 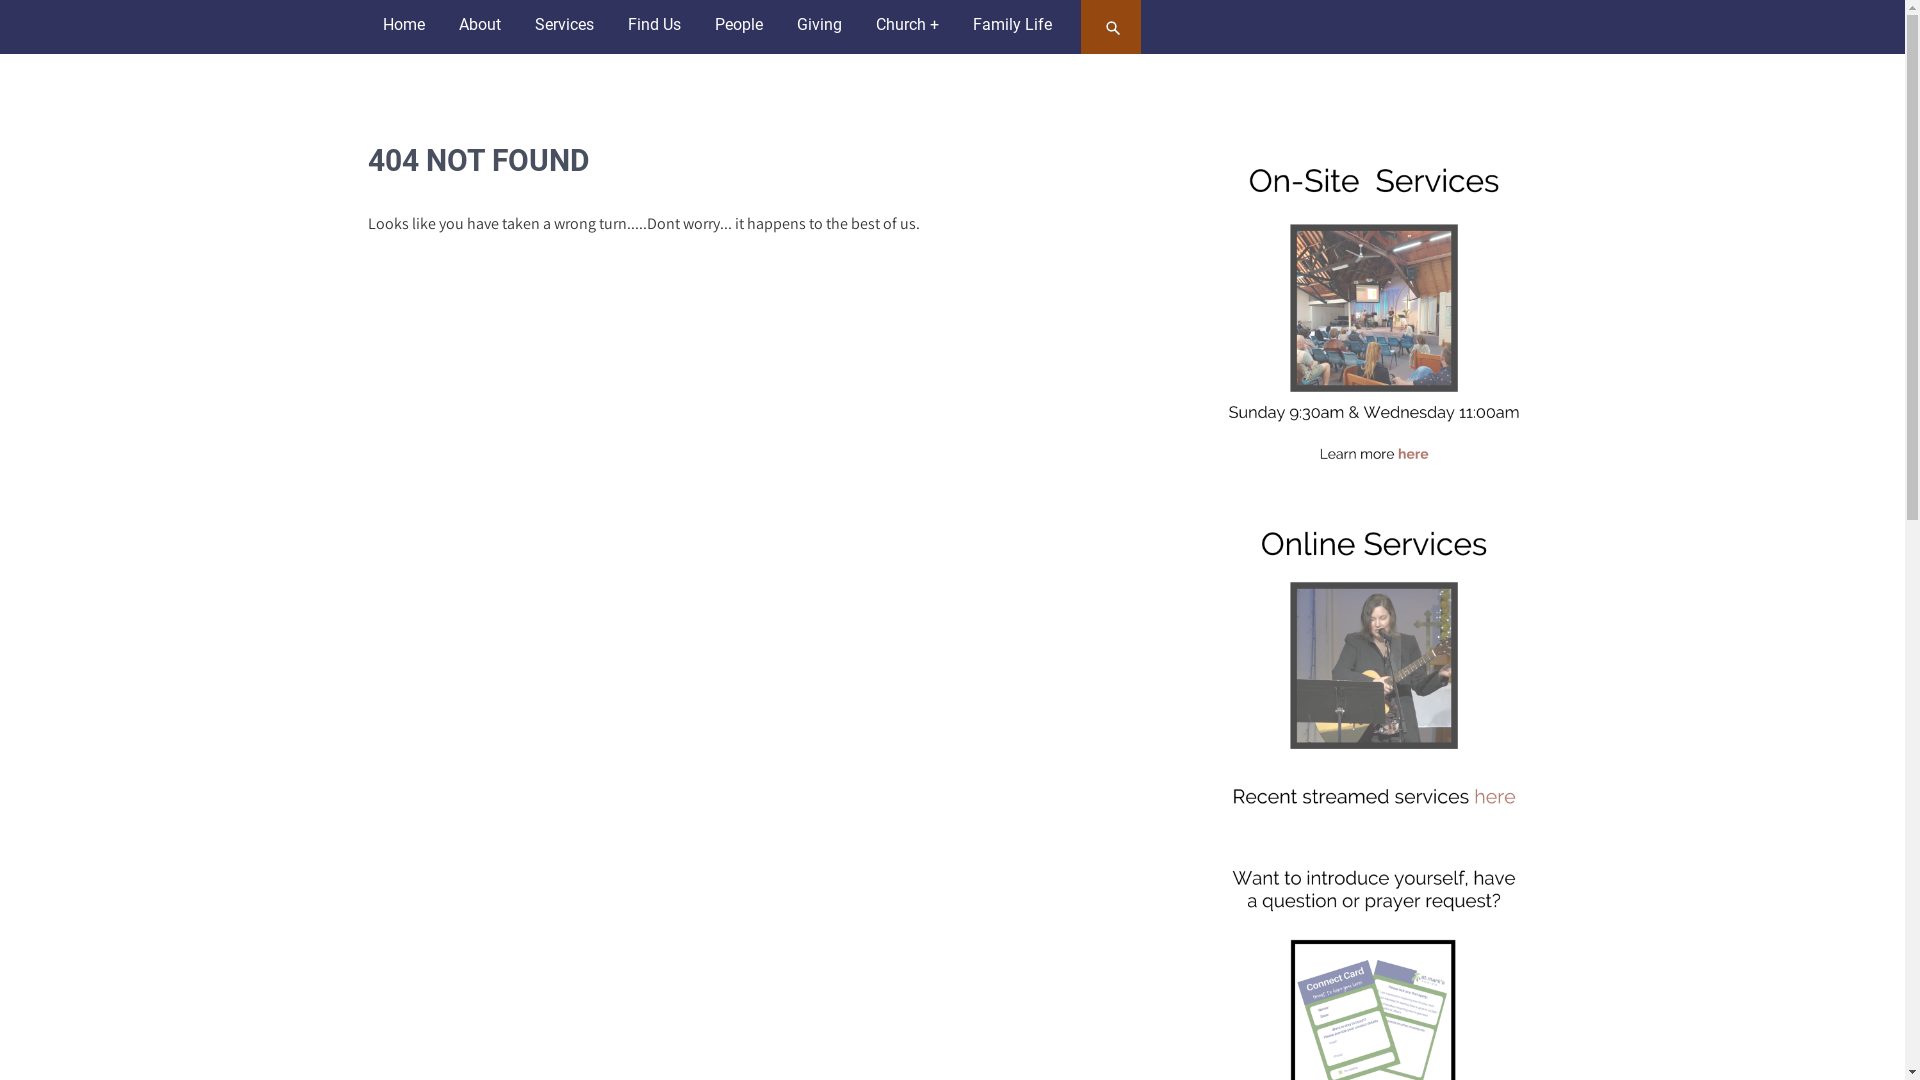 What do you see at coordinates (820, 25) in the screenshot?
I see `Giving` at bounding box center [820, 25].